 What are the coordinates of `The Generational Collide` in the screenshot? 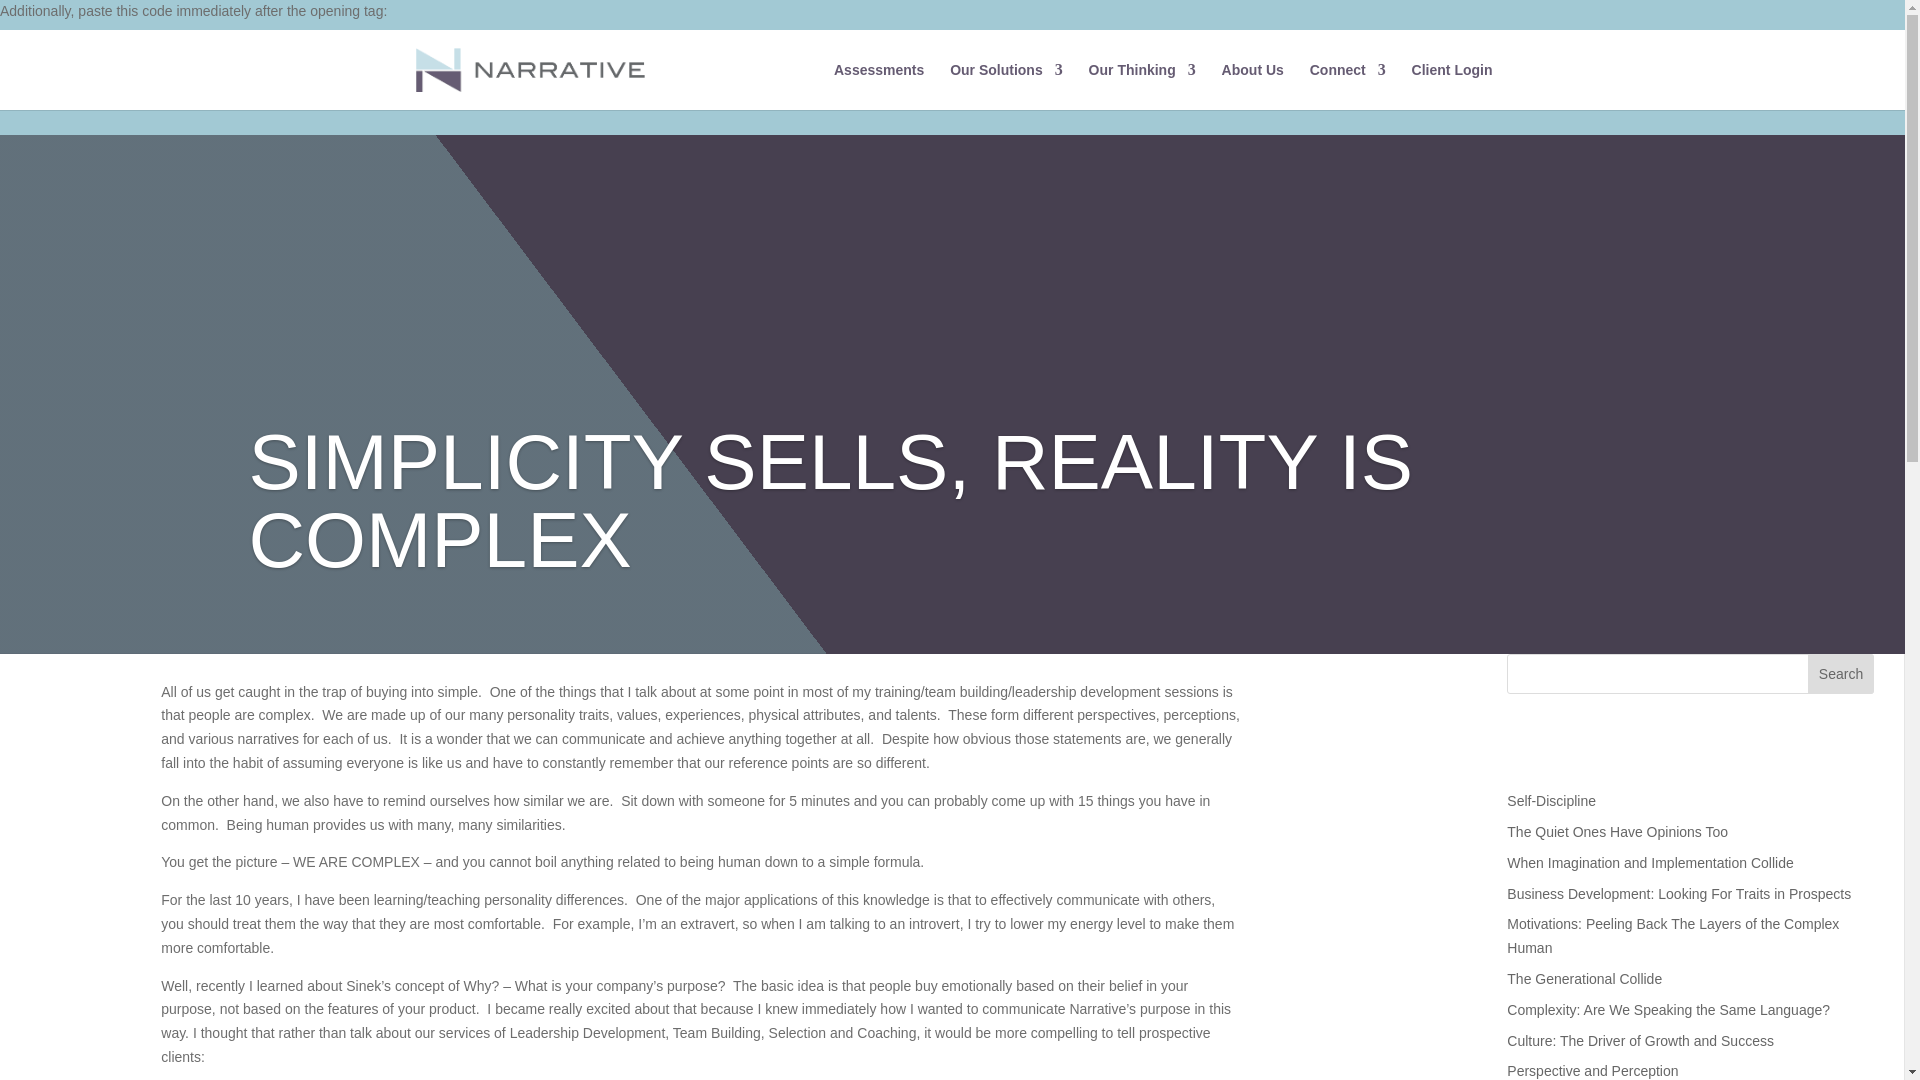 It's located at (1584, 978).